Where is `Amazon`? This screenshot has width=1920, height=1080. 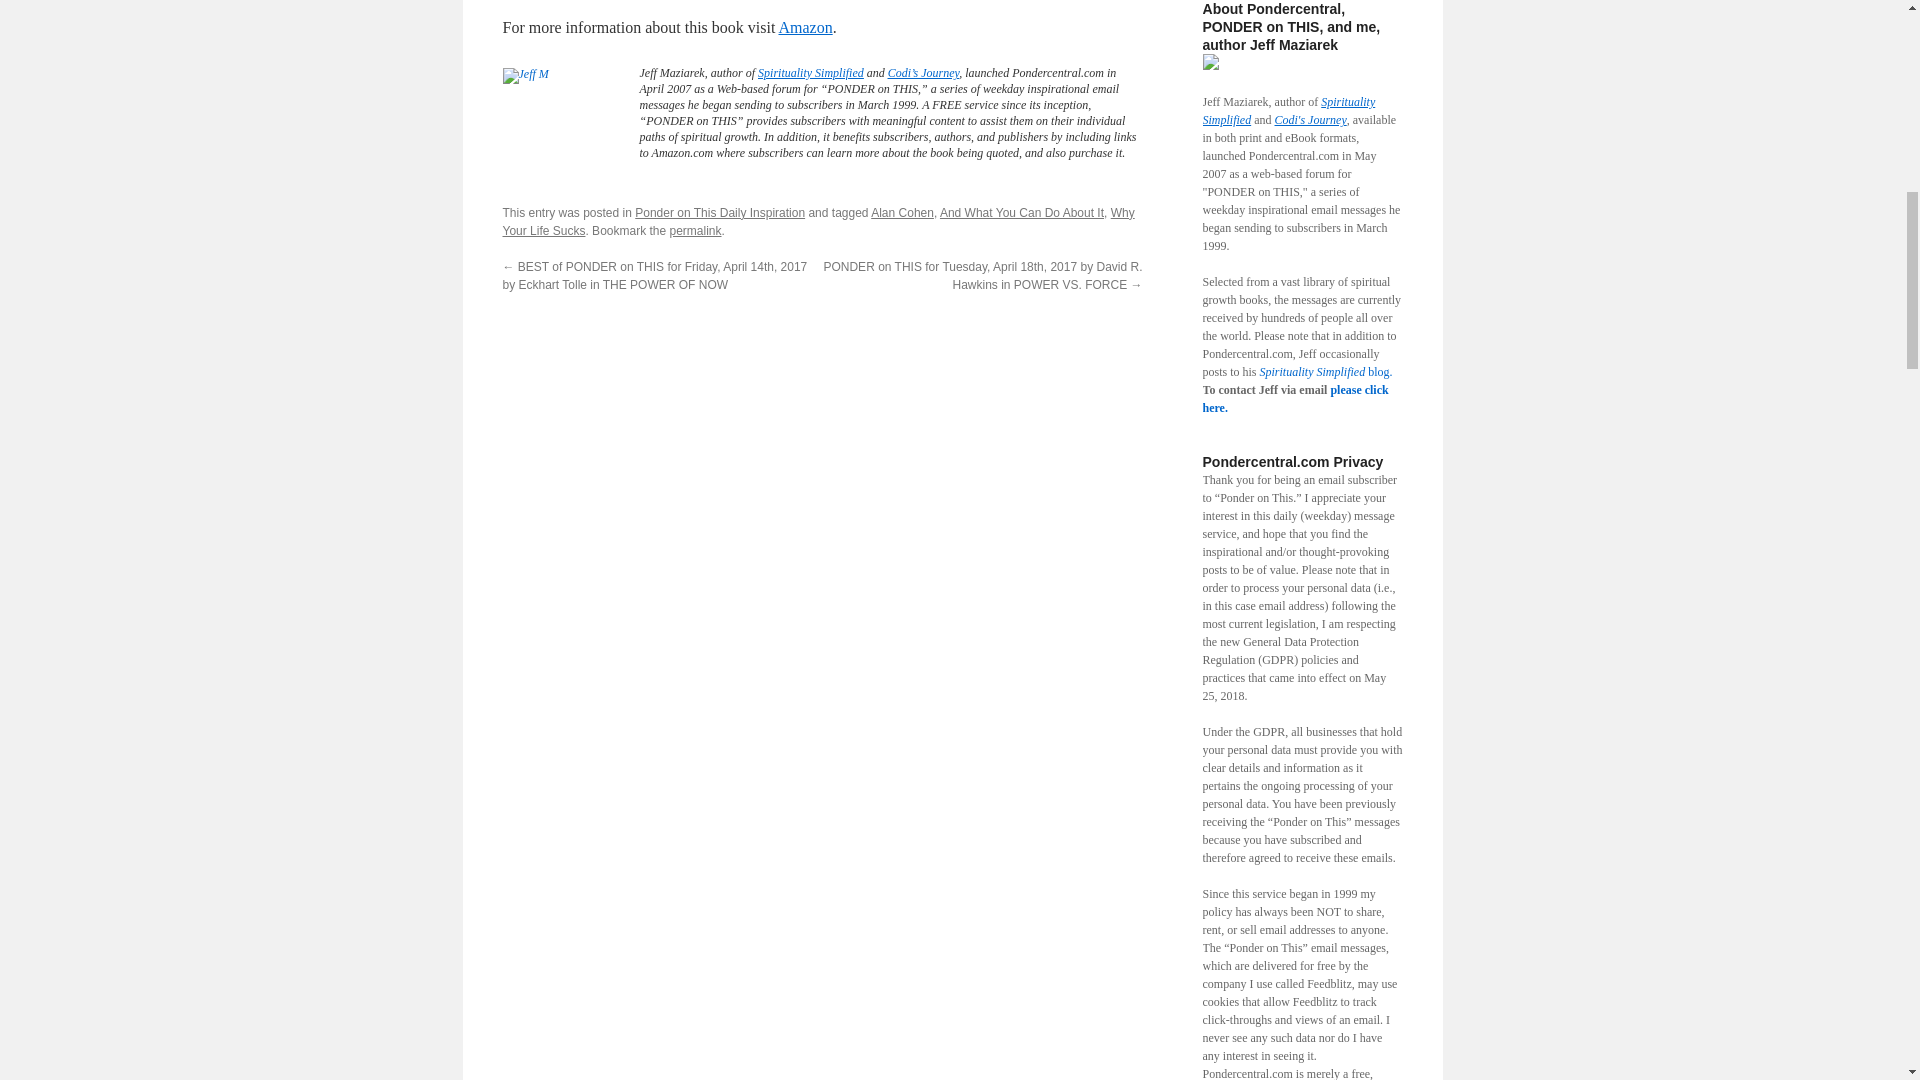
Amazon is located at coordinates (804, 27).